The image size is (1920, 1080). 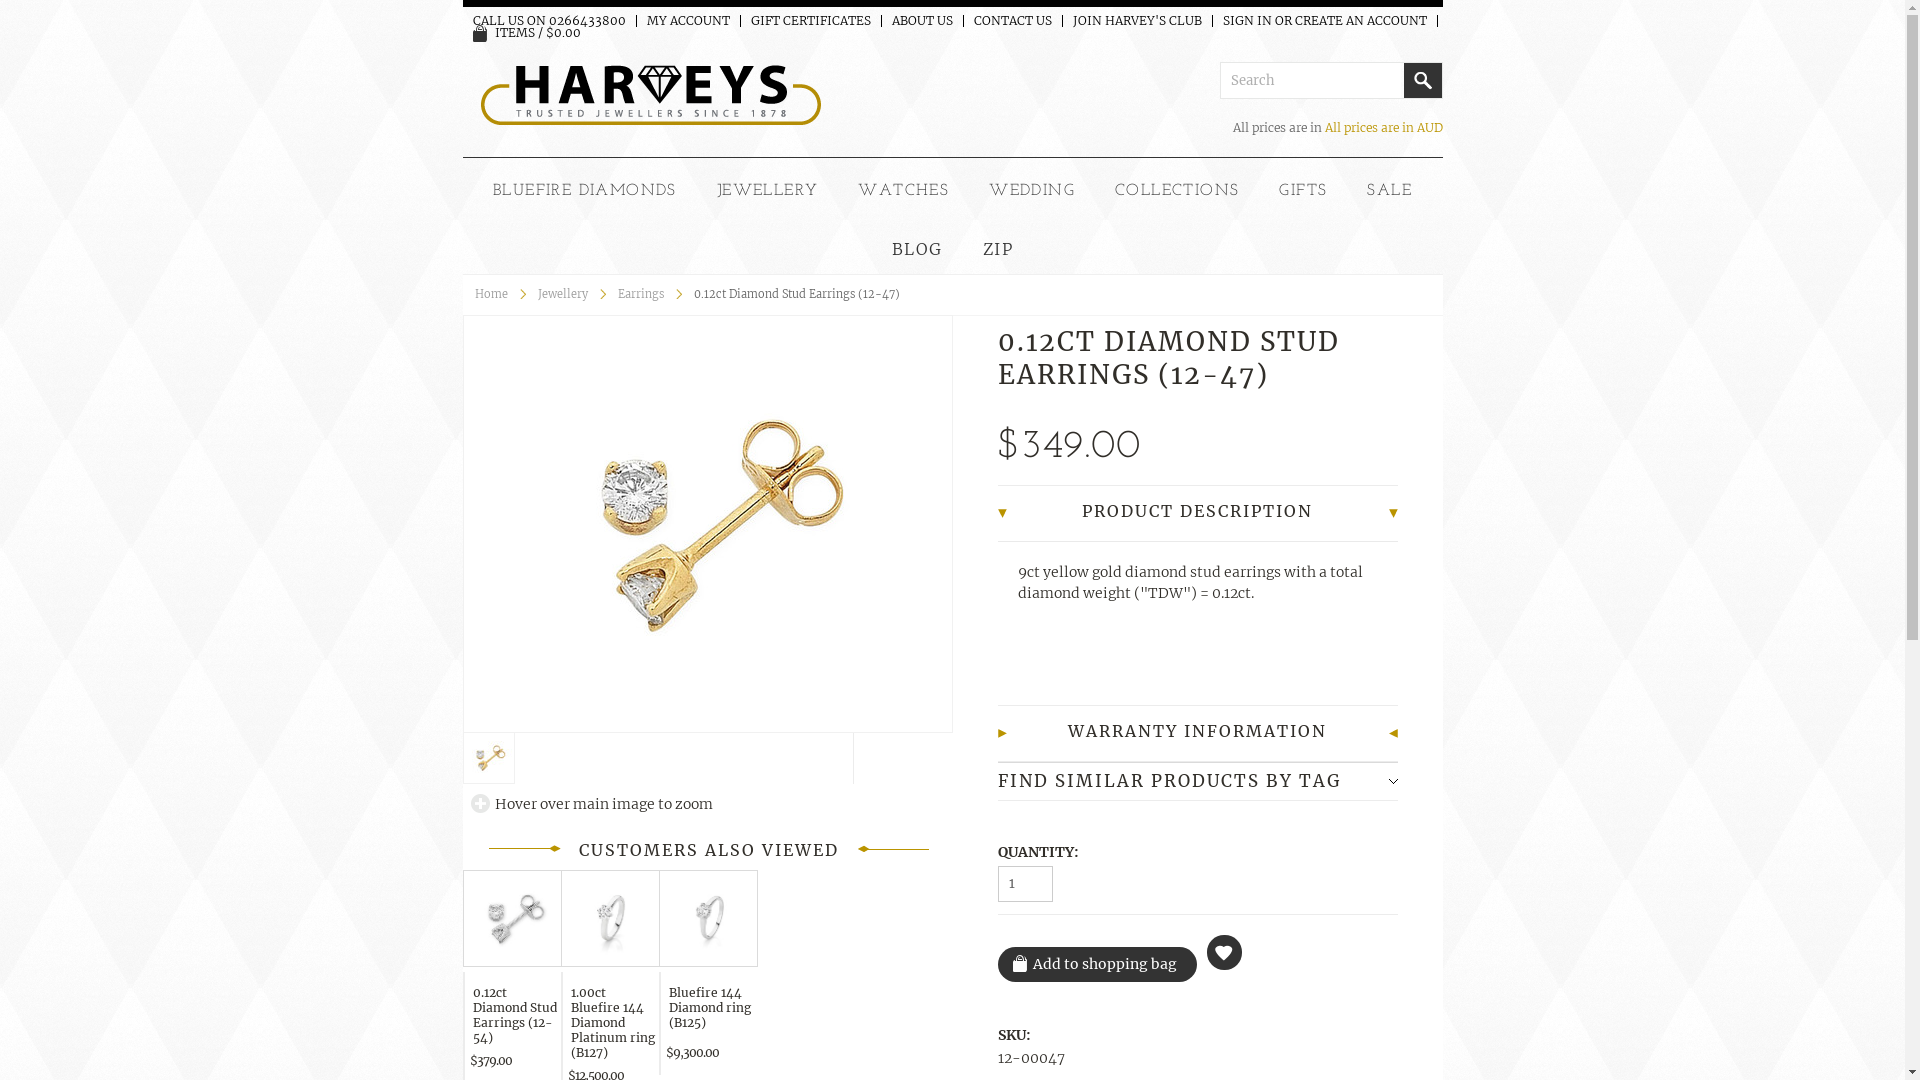 I want to click on GIFTS, so click(x=1303, y=191).